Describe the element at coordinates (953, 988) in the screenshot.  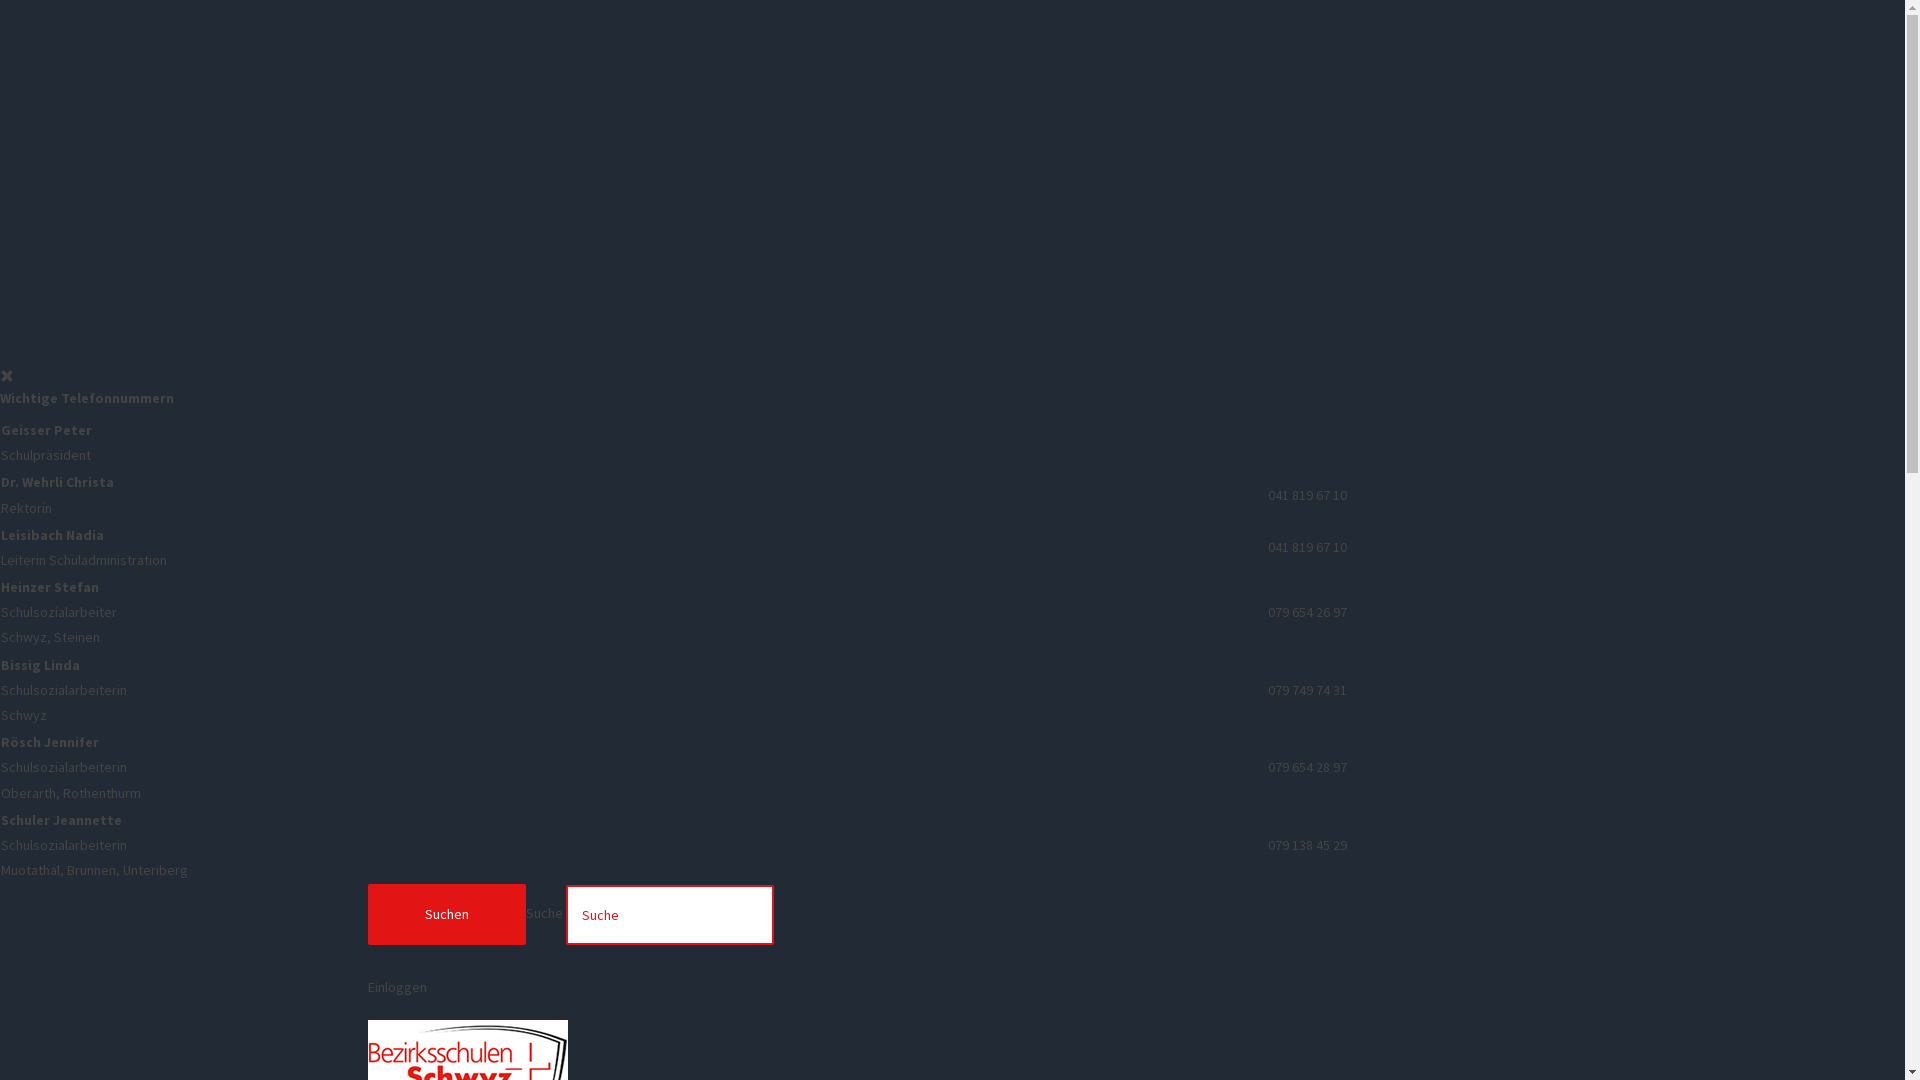
I see `Einloggen` at that location.